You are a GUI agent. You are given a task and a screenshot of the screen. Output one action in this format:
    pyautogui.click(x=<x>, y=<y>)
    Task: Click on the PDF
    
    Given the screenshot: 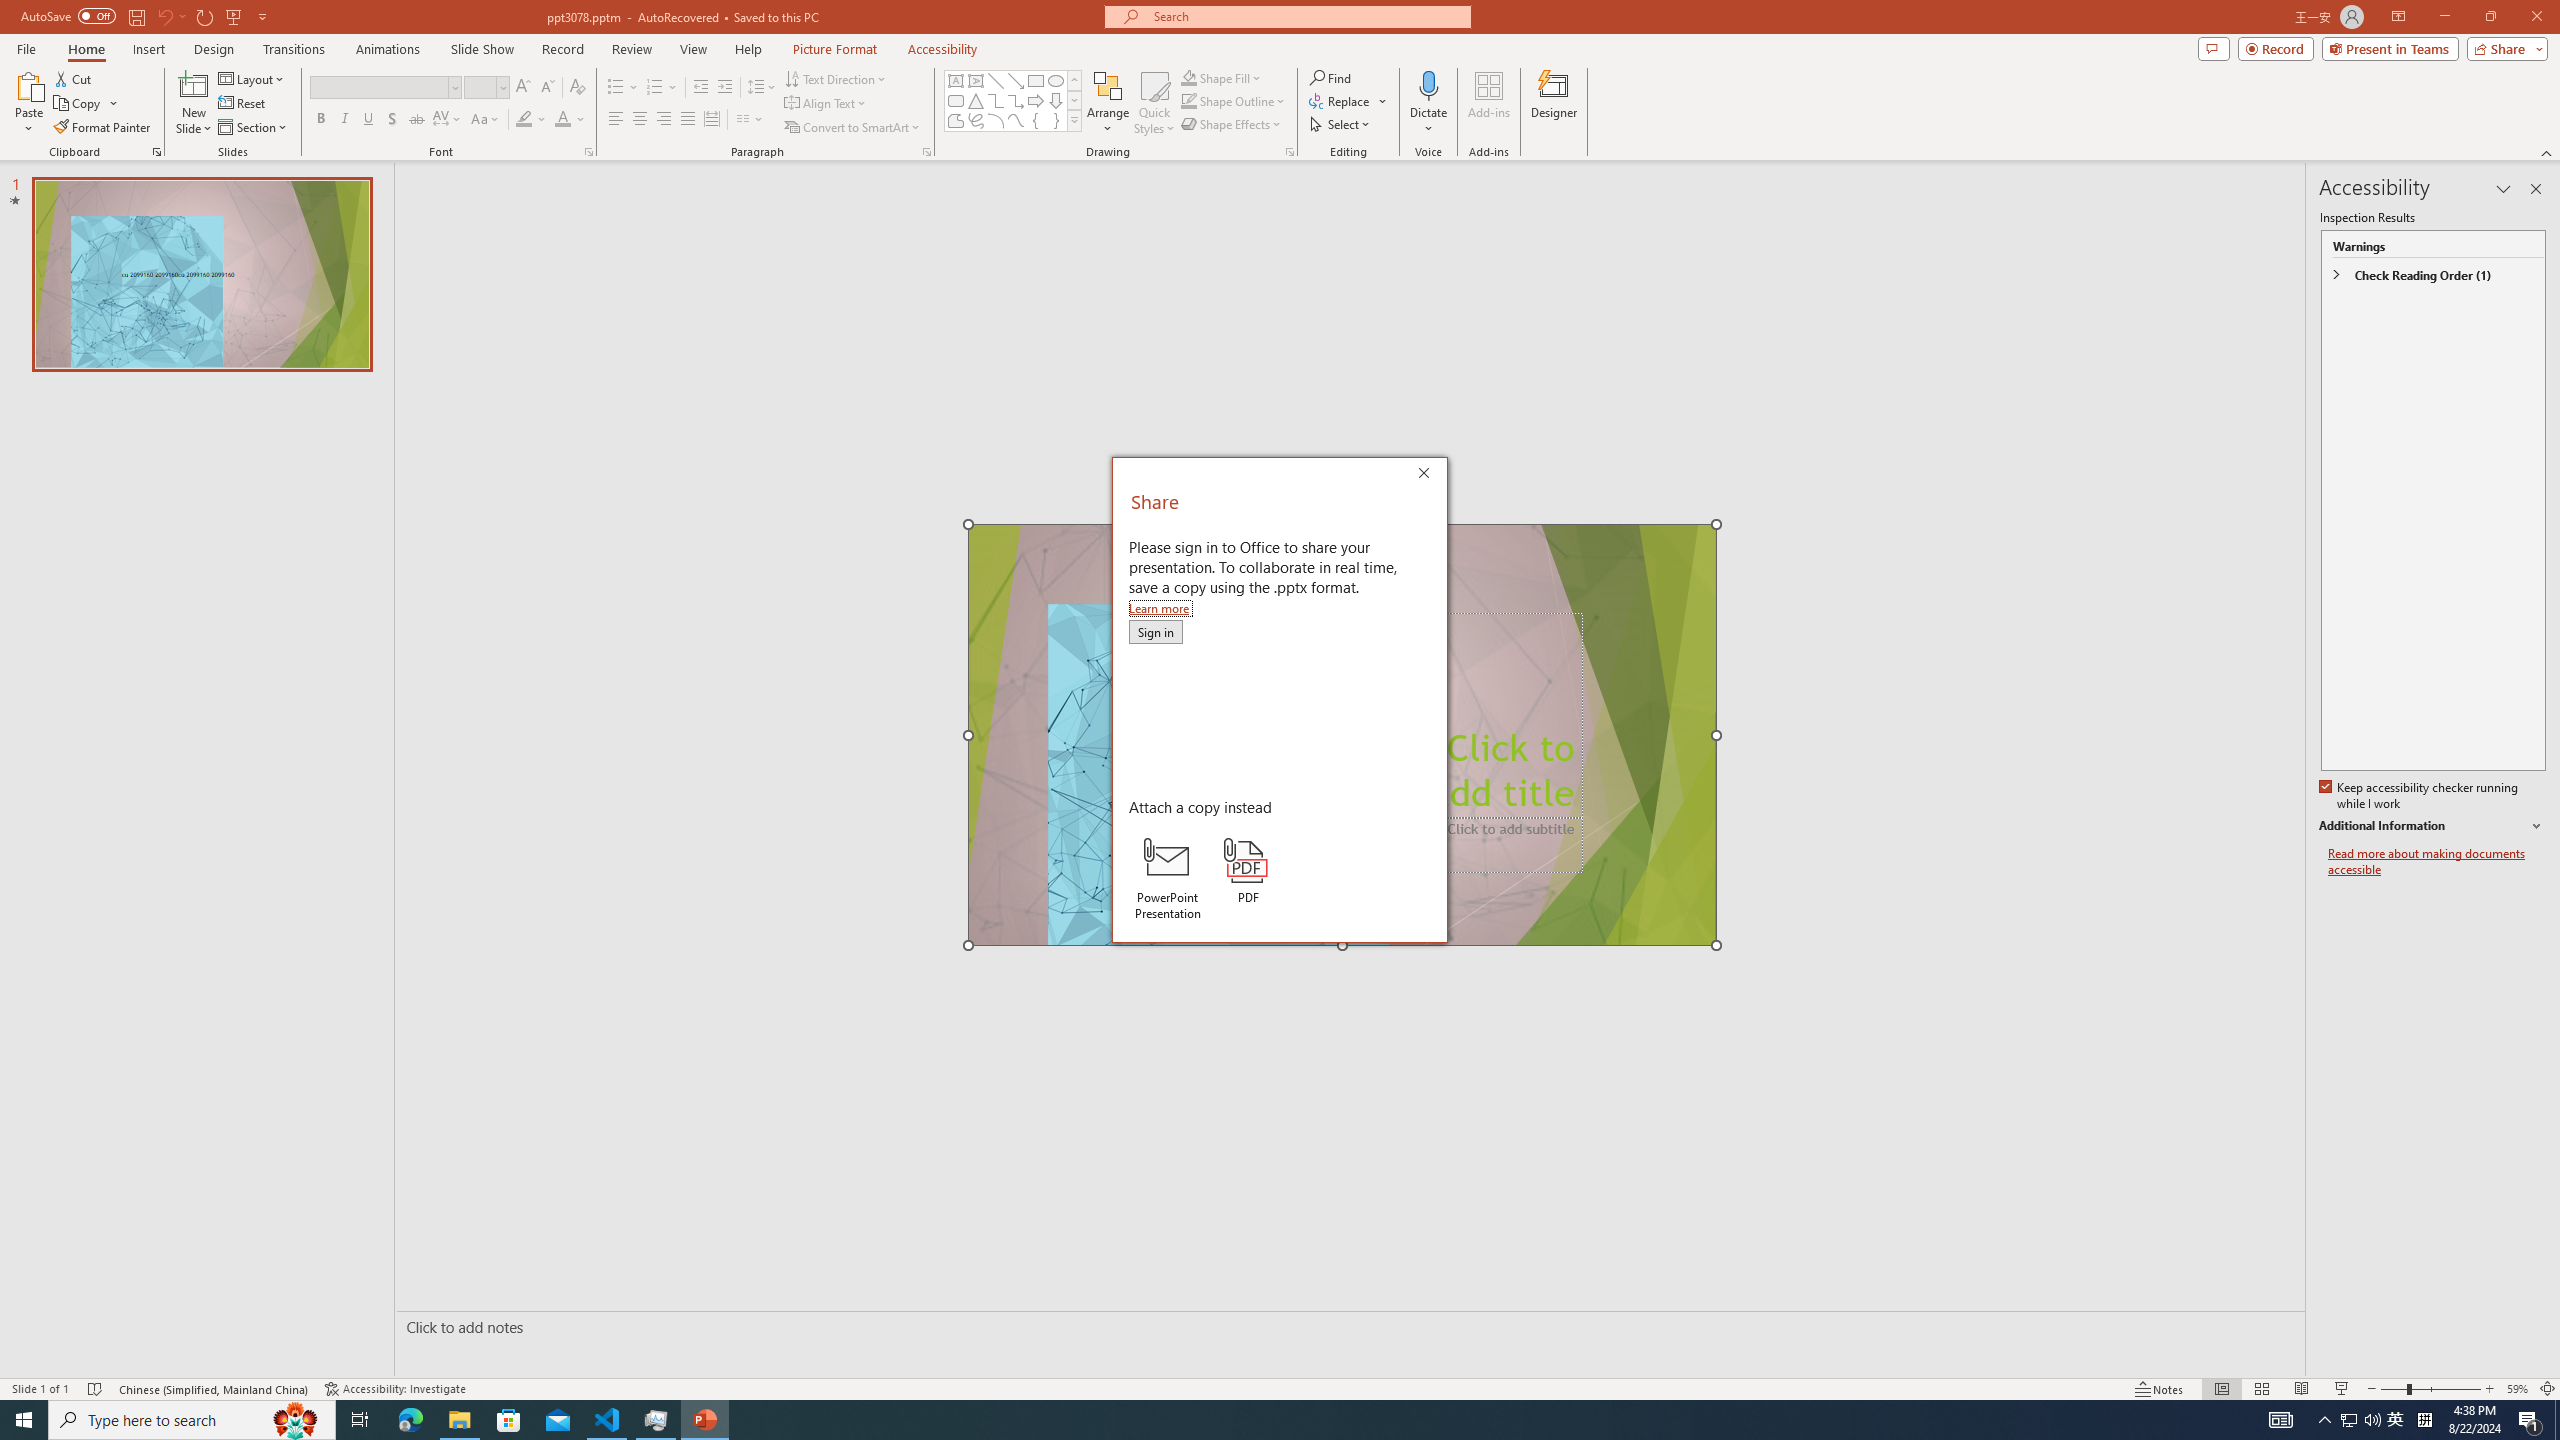 What is the action you would take?
    pyautogui.click(x=1248, y=871)
    